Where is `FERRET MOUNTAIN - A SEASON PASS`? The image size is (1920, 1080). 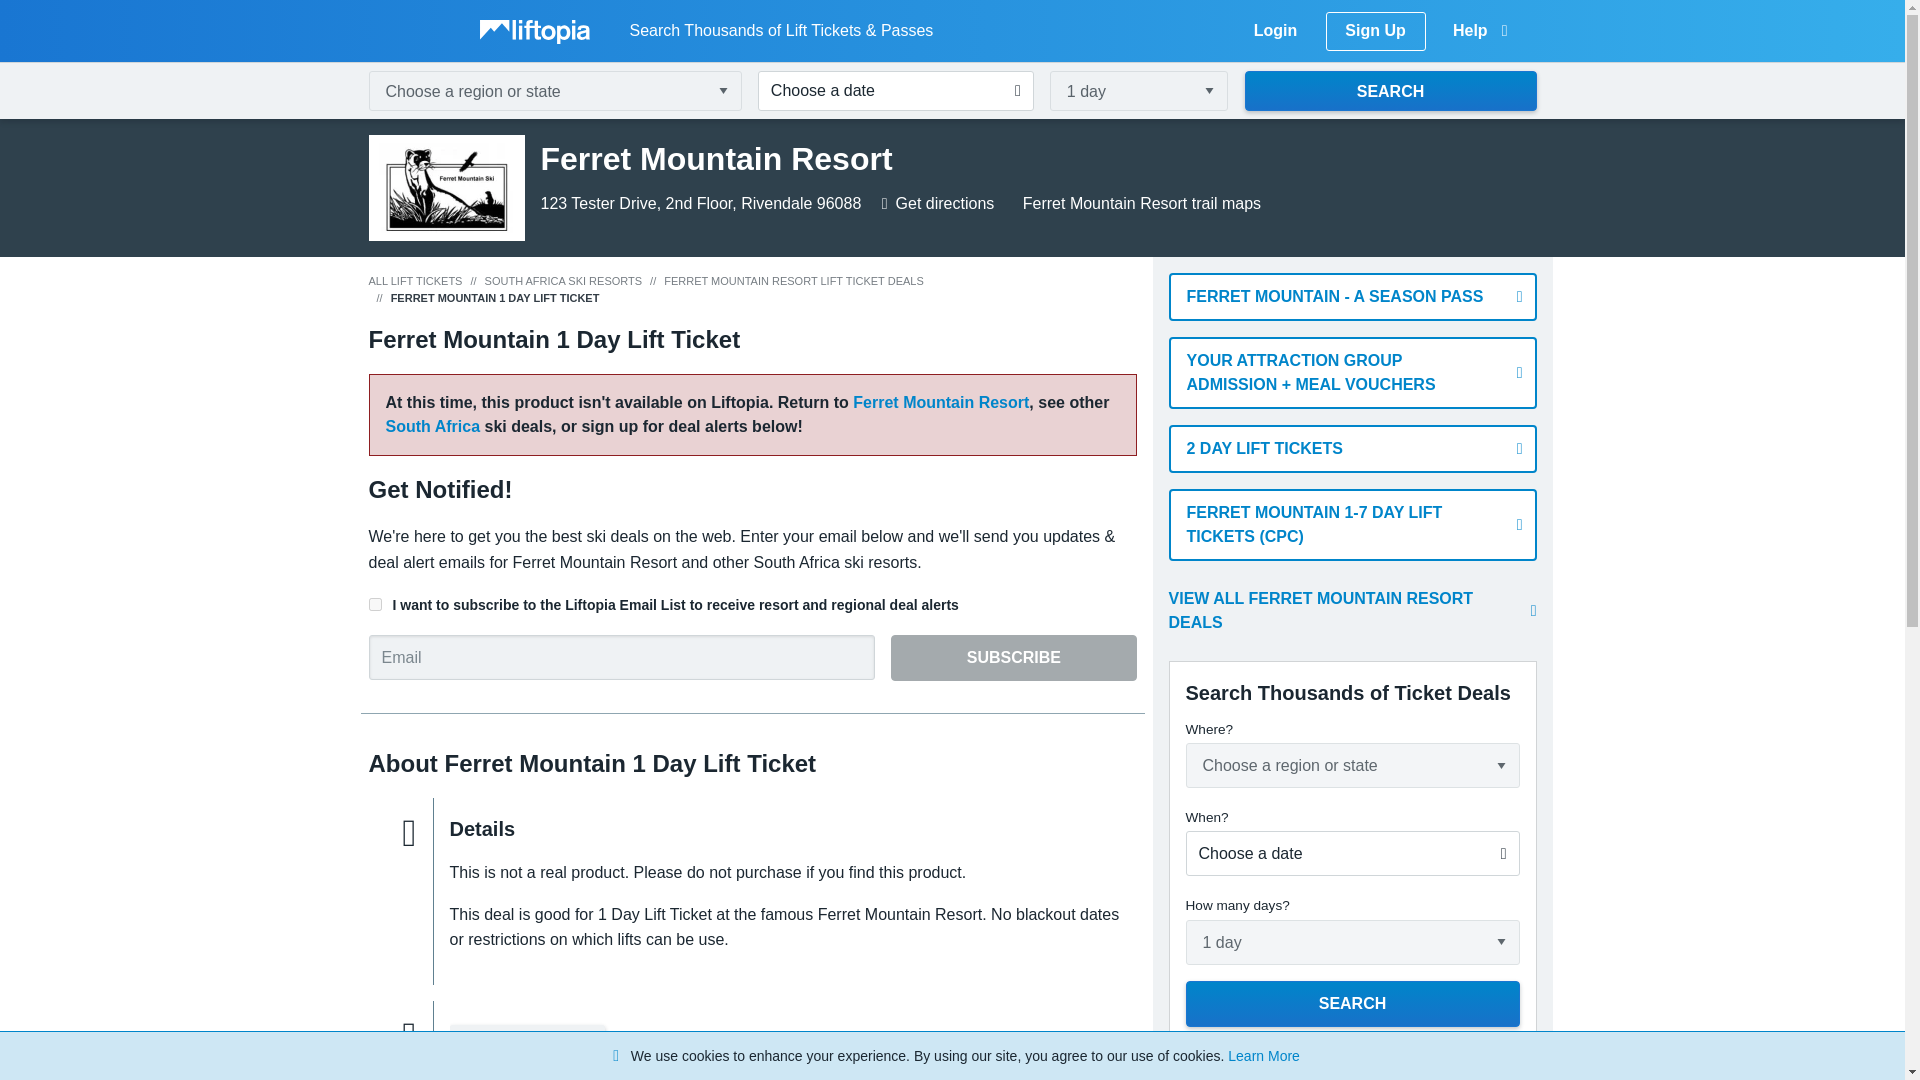 FERRET MOUNTAIN - A SEASON PASS is located at coordinates (1353, 296).